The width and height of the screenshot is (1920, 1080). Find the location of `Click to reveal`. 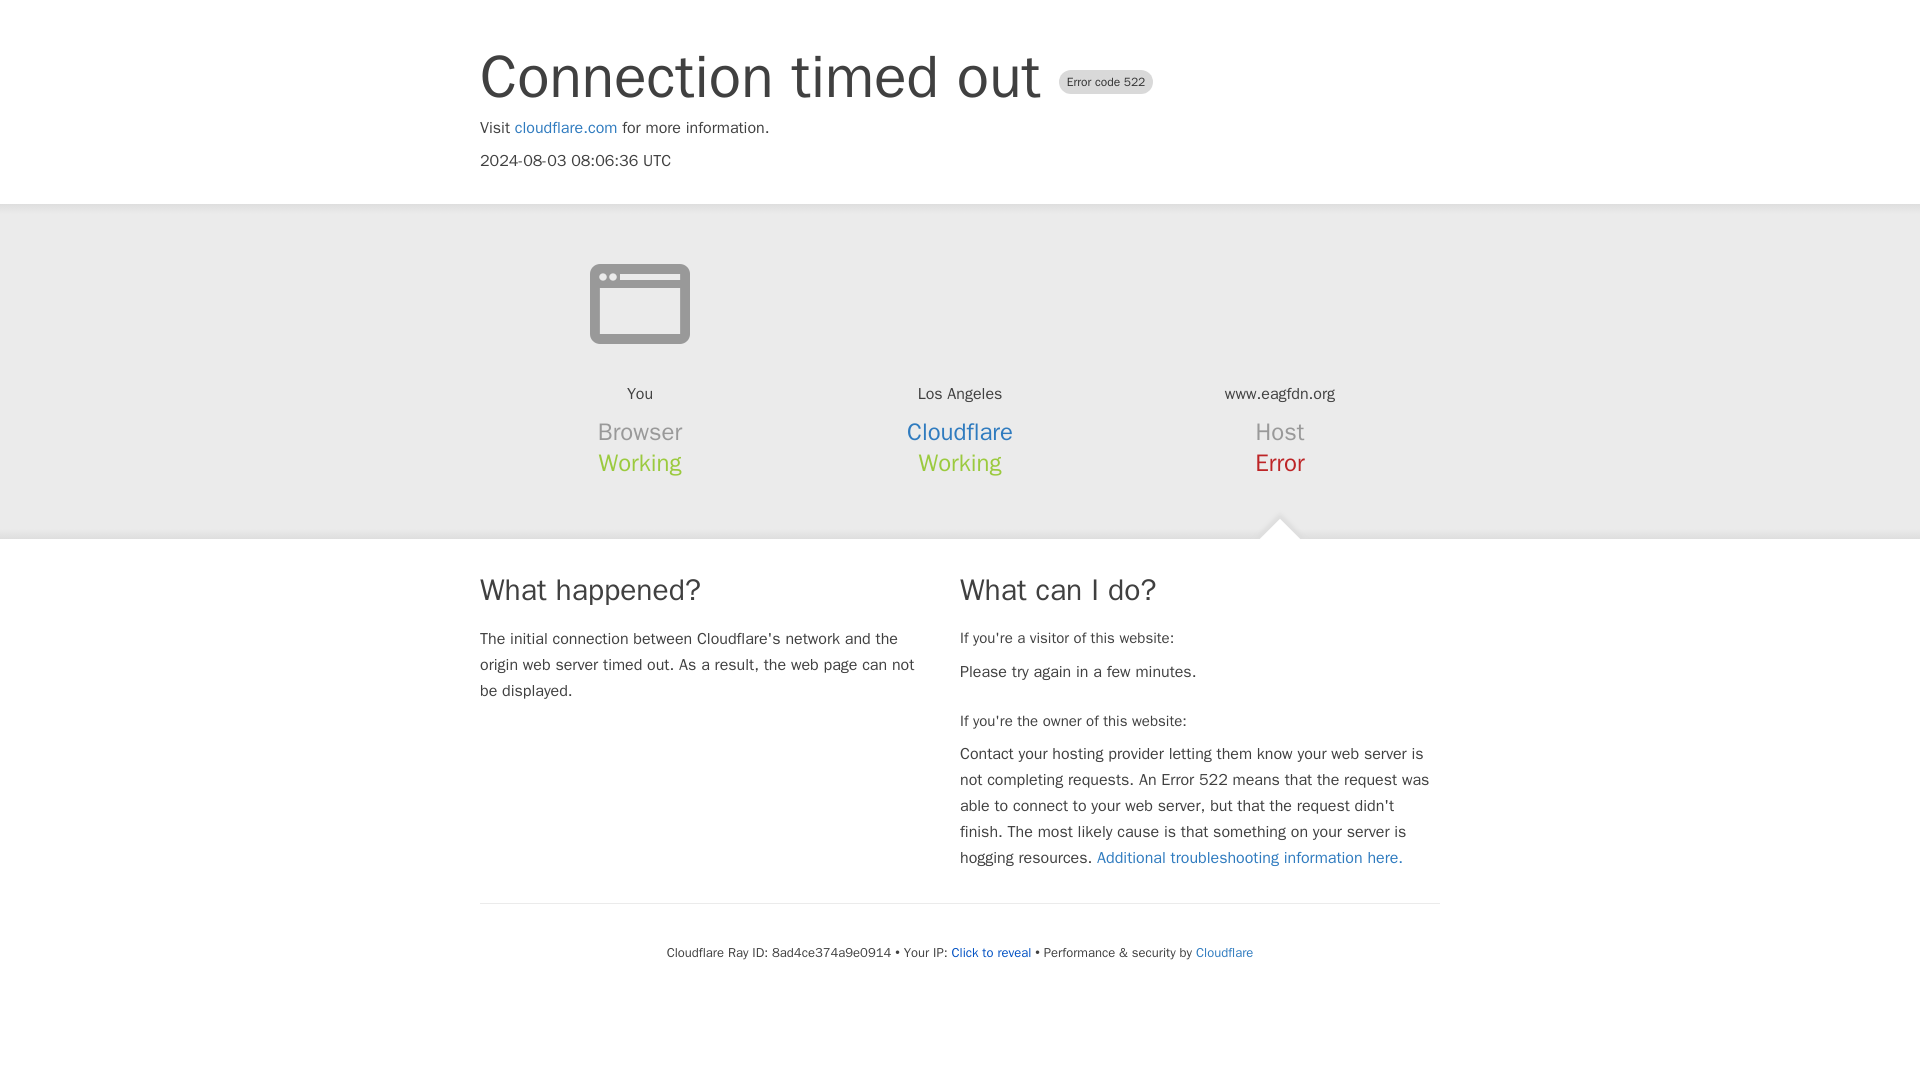

Click to reveal is located at coordinates (990, 952).